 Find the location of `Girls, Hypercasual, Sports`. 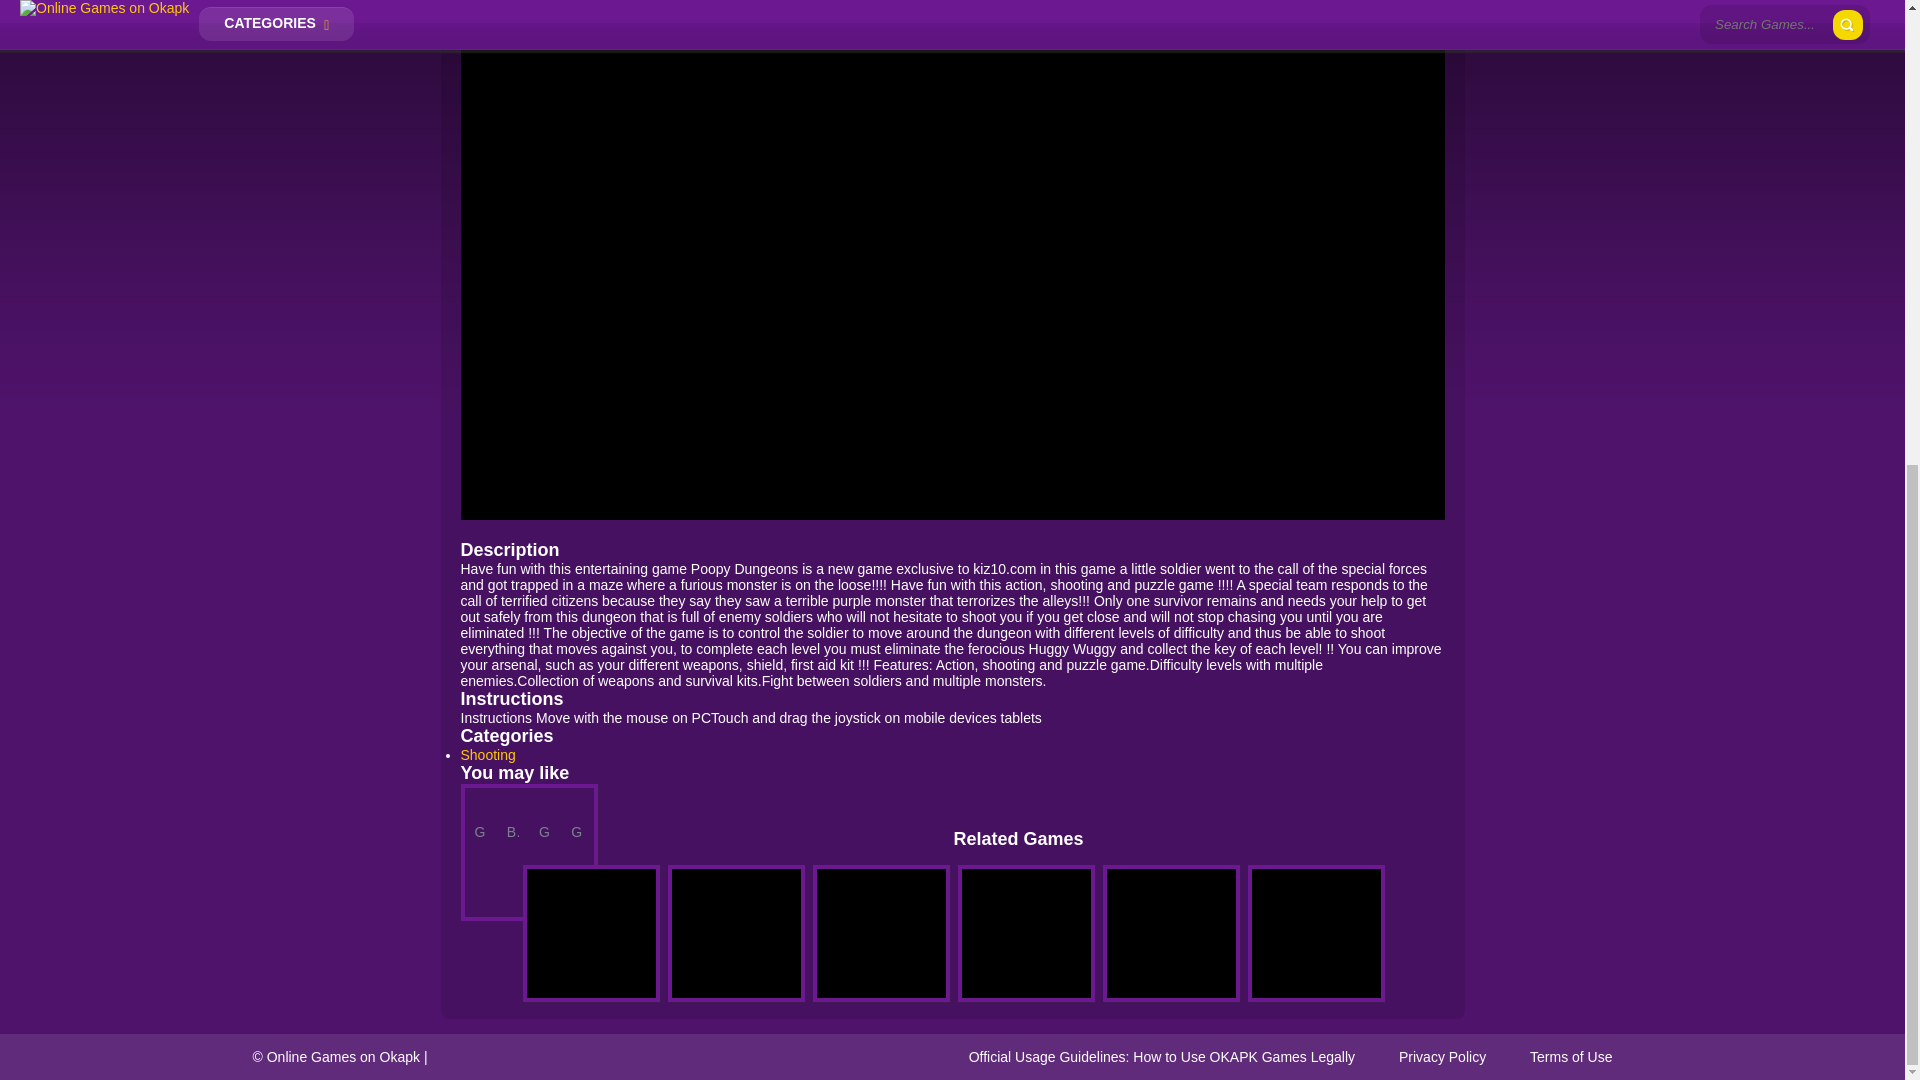

Girls, Hypercasual, Sports is located at coordinates (576, 824).